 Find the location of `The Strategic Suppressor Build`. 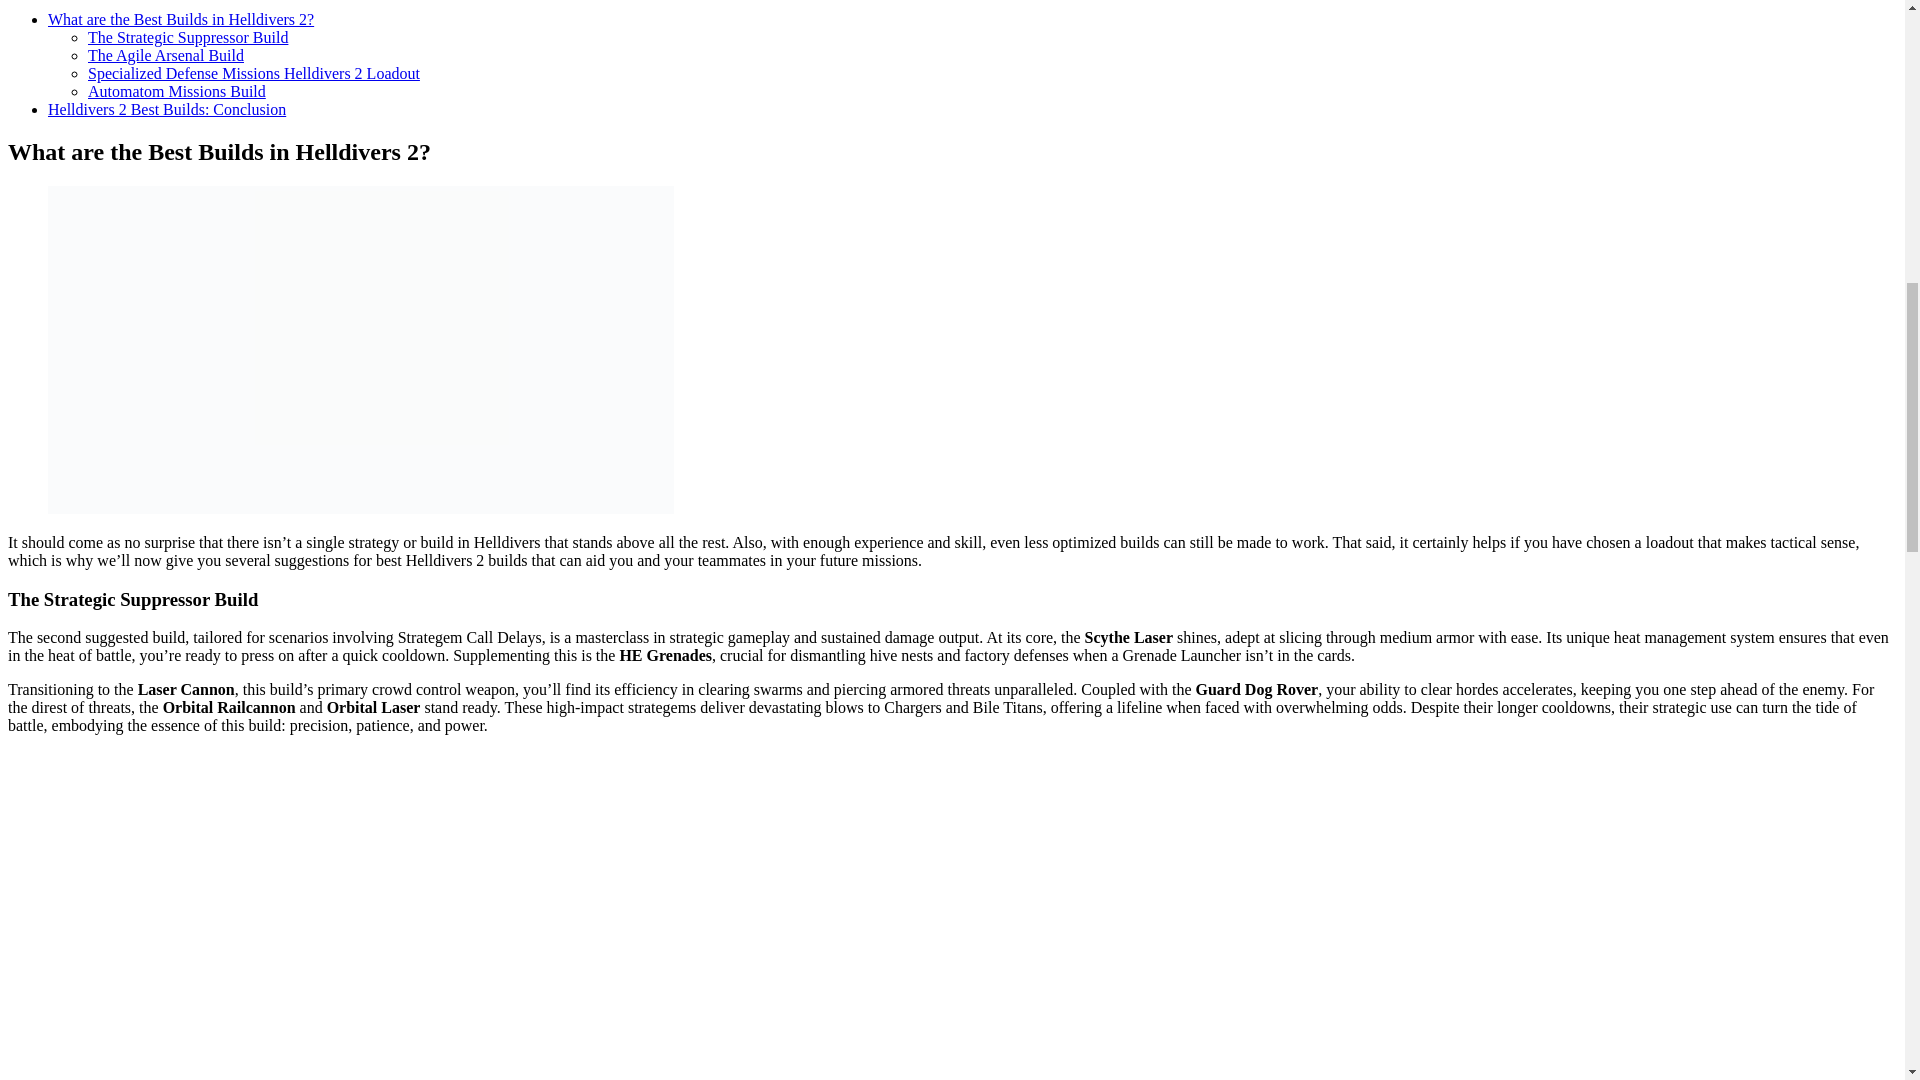

The Strategic Suppressor Build is located at coordinates (188, 38).